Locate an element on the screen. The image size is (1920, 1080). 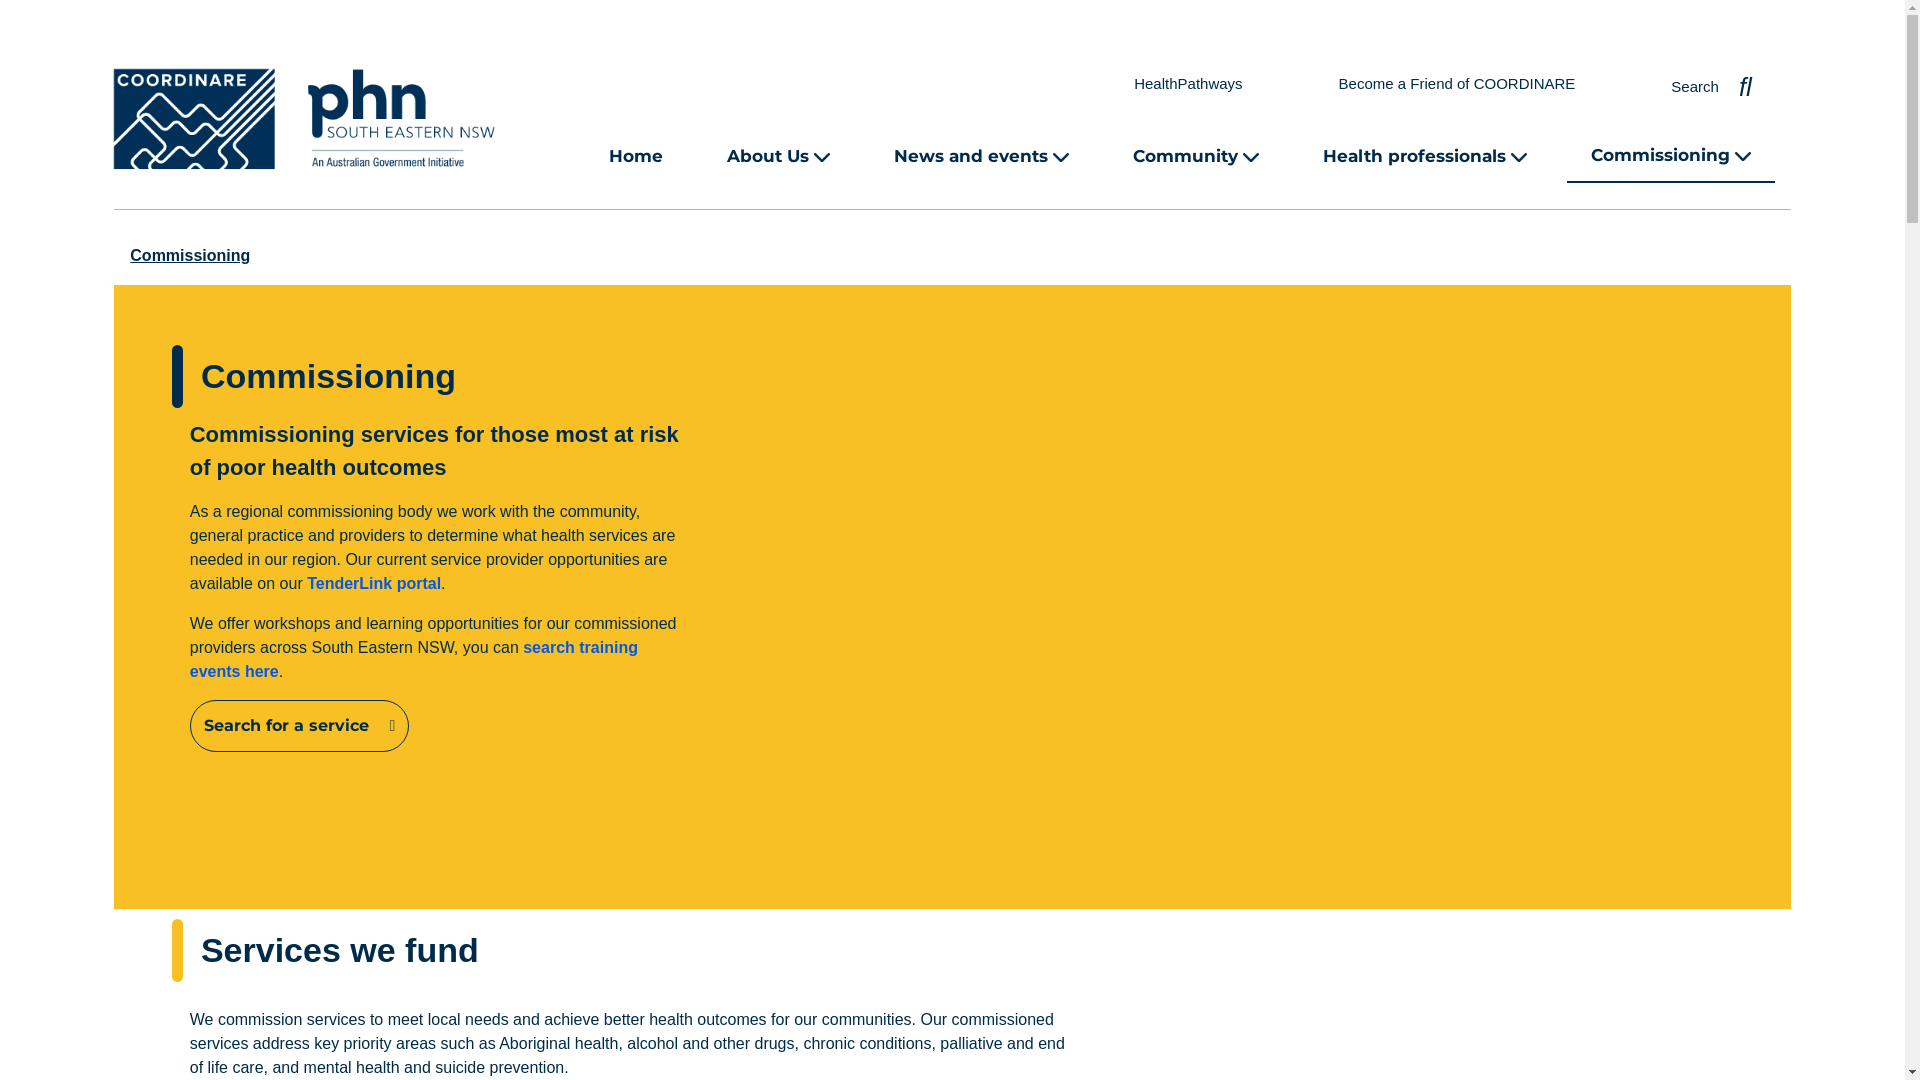
News and events is located at coordinates (982, 156).